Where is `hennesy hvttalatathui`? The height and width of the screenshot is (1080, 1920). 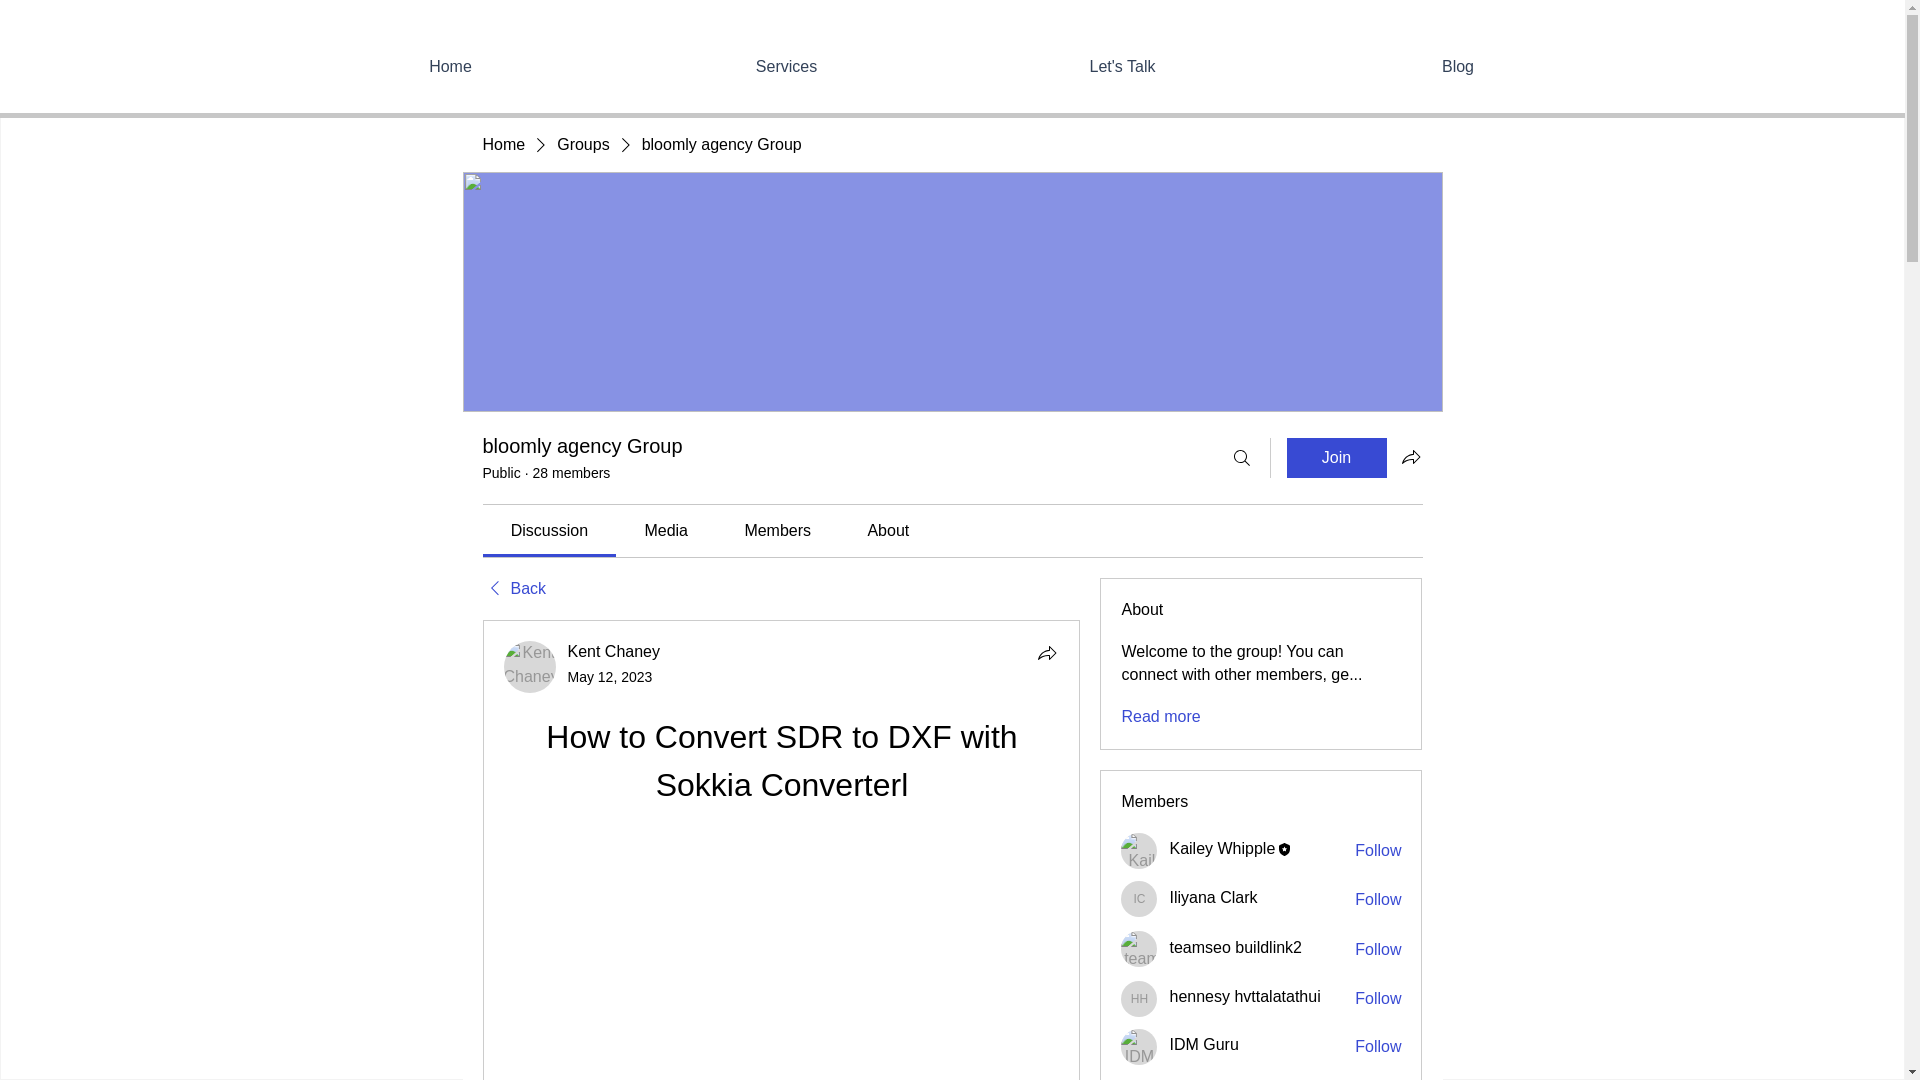 hennesy hvttalatathui is located at coordinates (1244, 996).